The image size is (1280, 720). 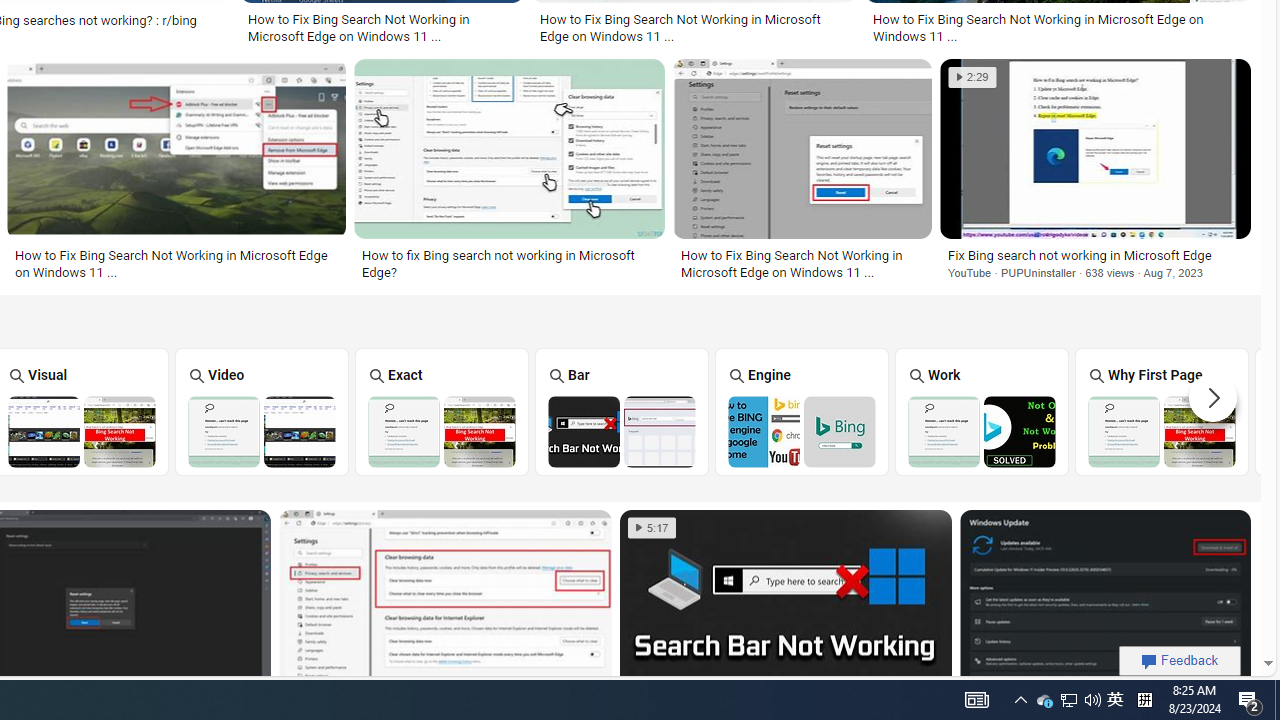 What do you see at coordinates (441, 411) in the screenshot?
I see `Exact` at bounding box center [441, 411].